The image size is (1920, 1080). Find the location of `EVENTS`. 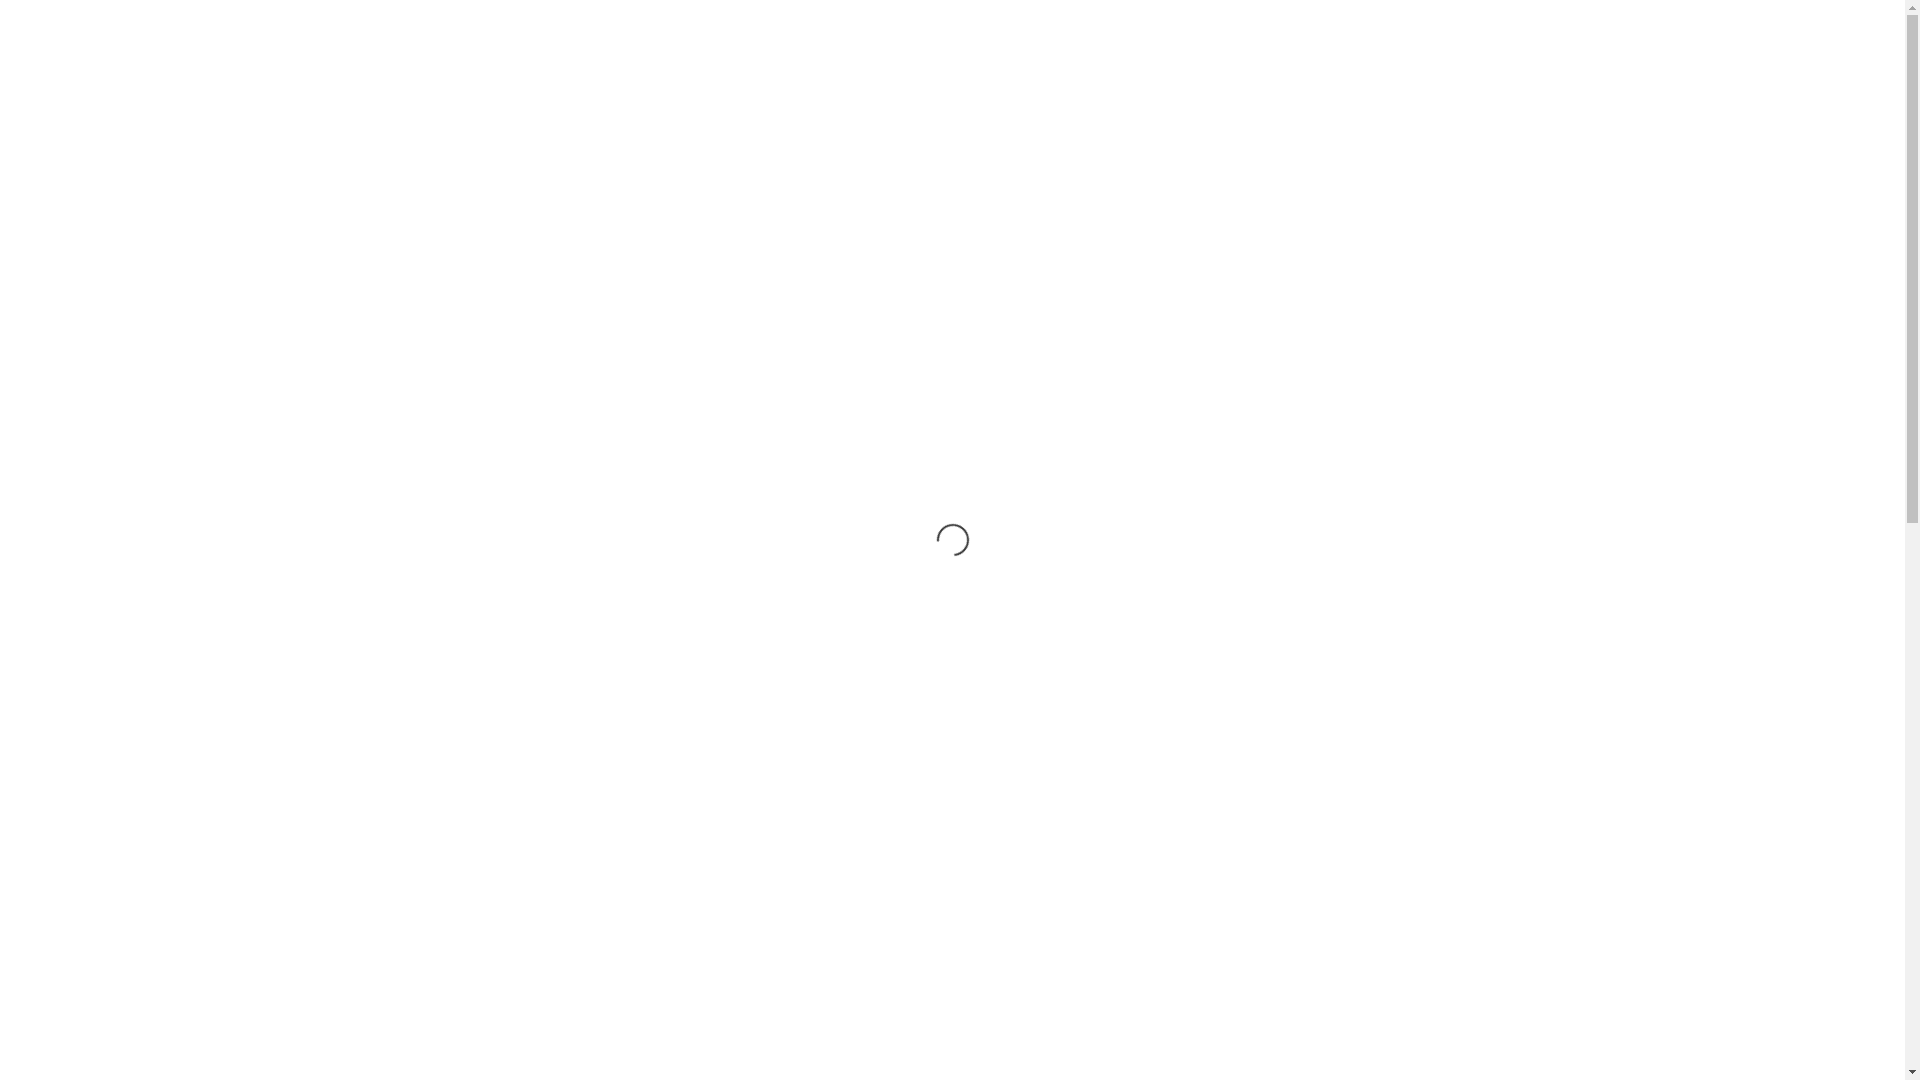

EVENTS is located at coordinates (1058, 54).